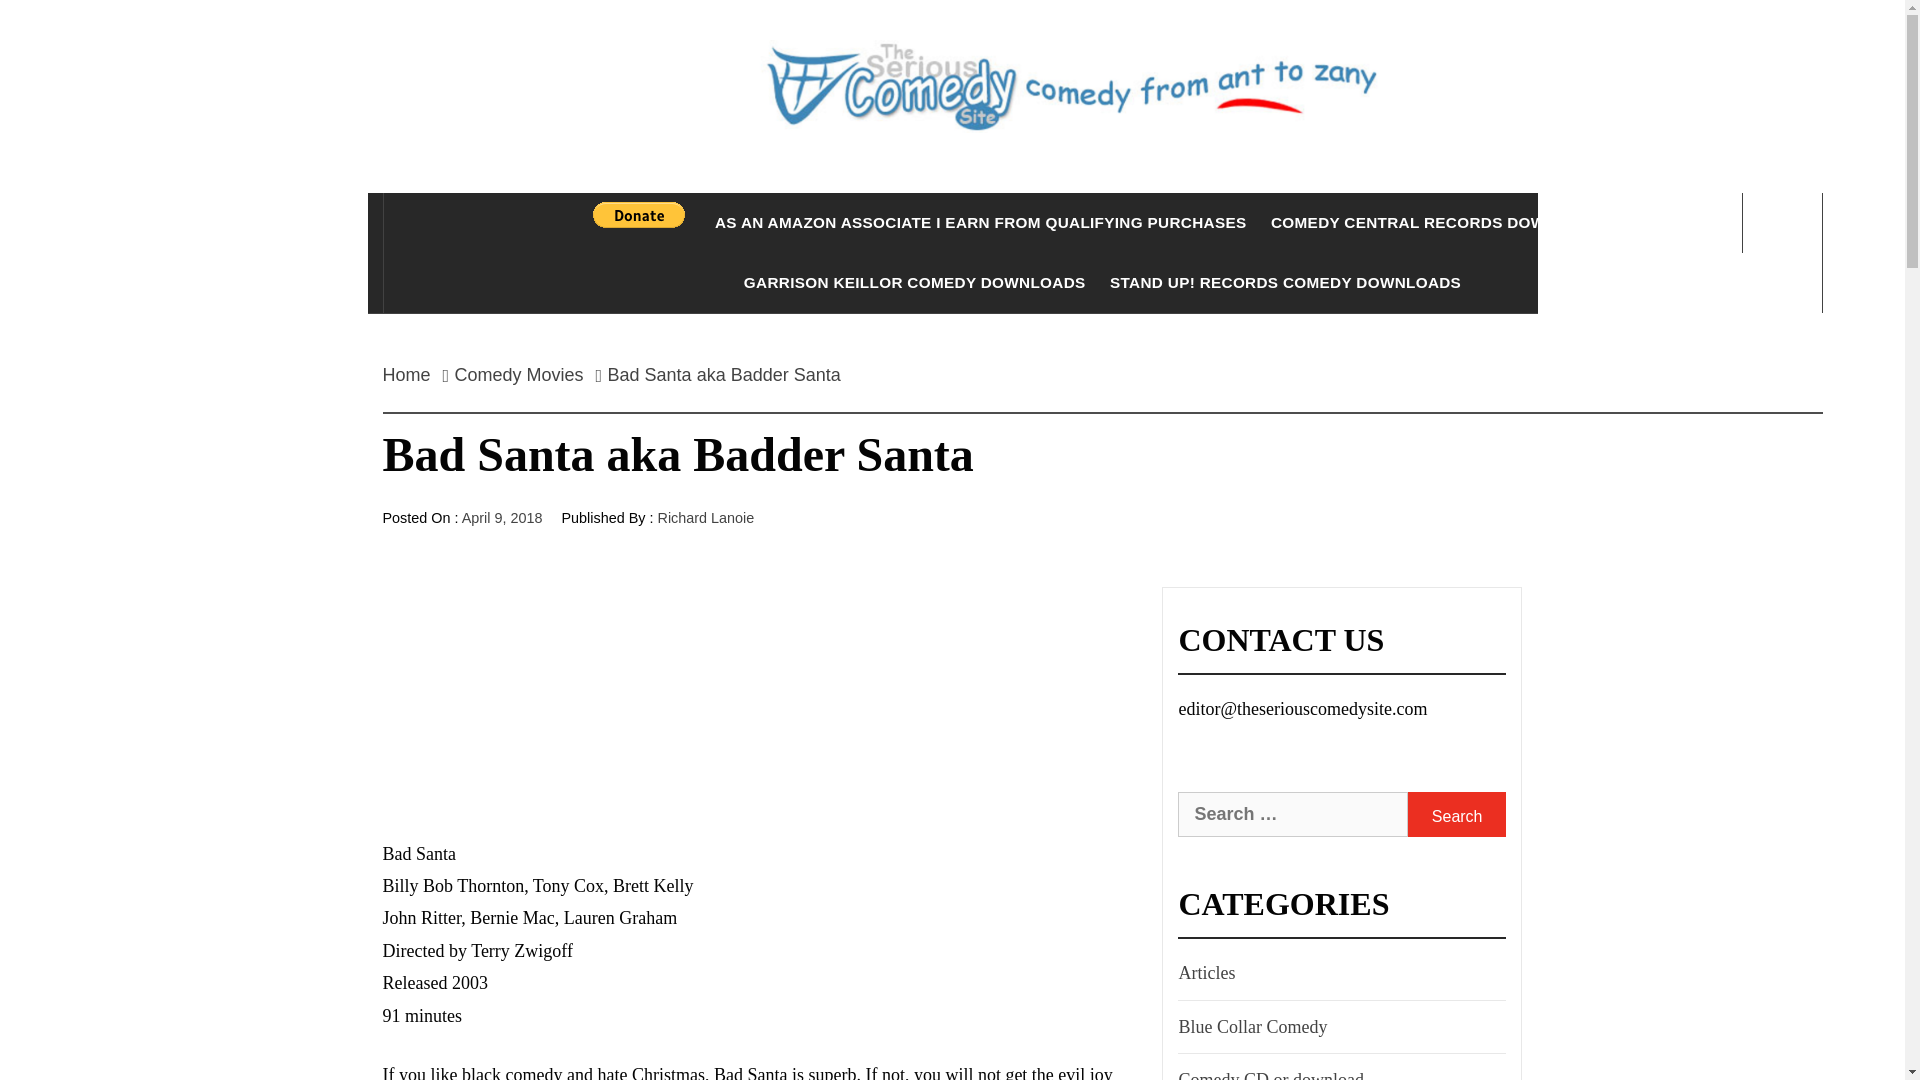 This screenshot has height=1080, width=1920. Describe the element at coordinates (639, 214) in the screenshot. I see `PayPal - The safer, easier way to pay online!` at that location.